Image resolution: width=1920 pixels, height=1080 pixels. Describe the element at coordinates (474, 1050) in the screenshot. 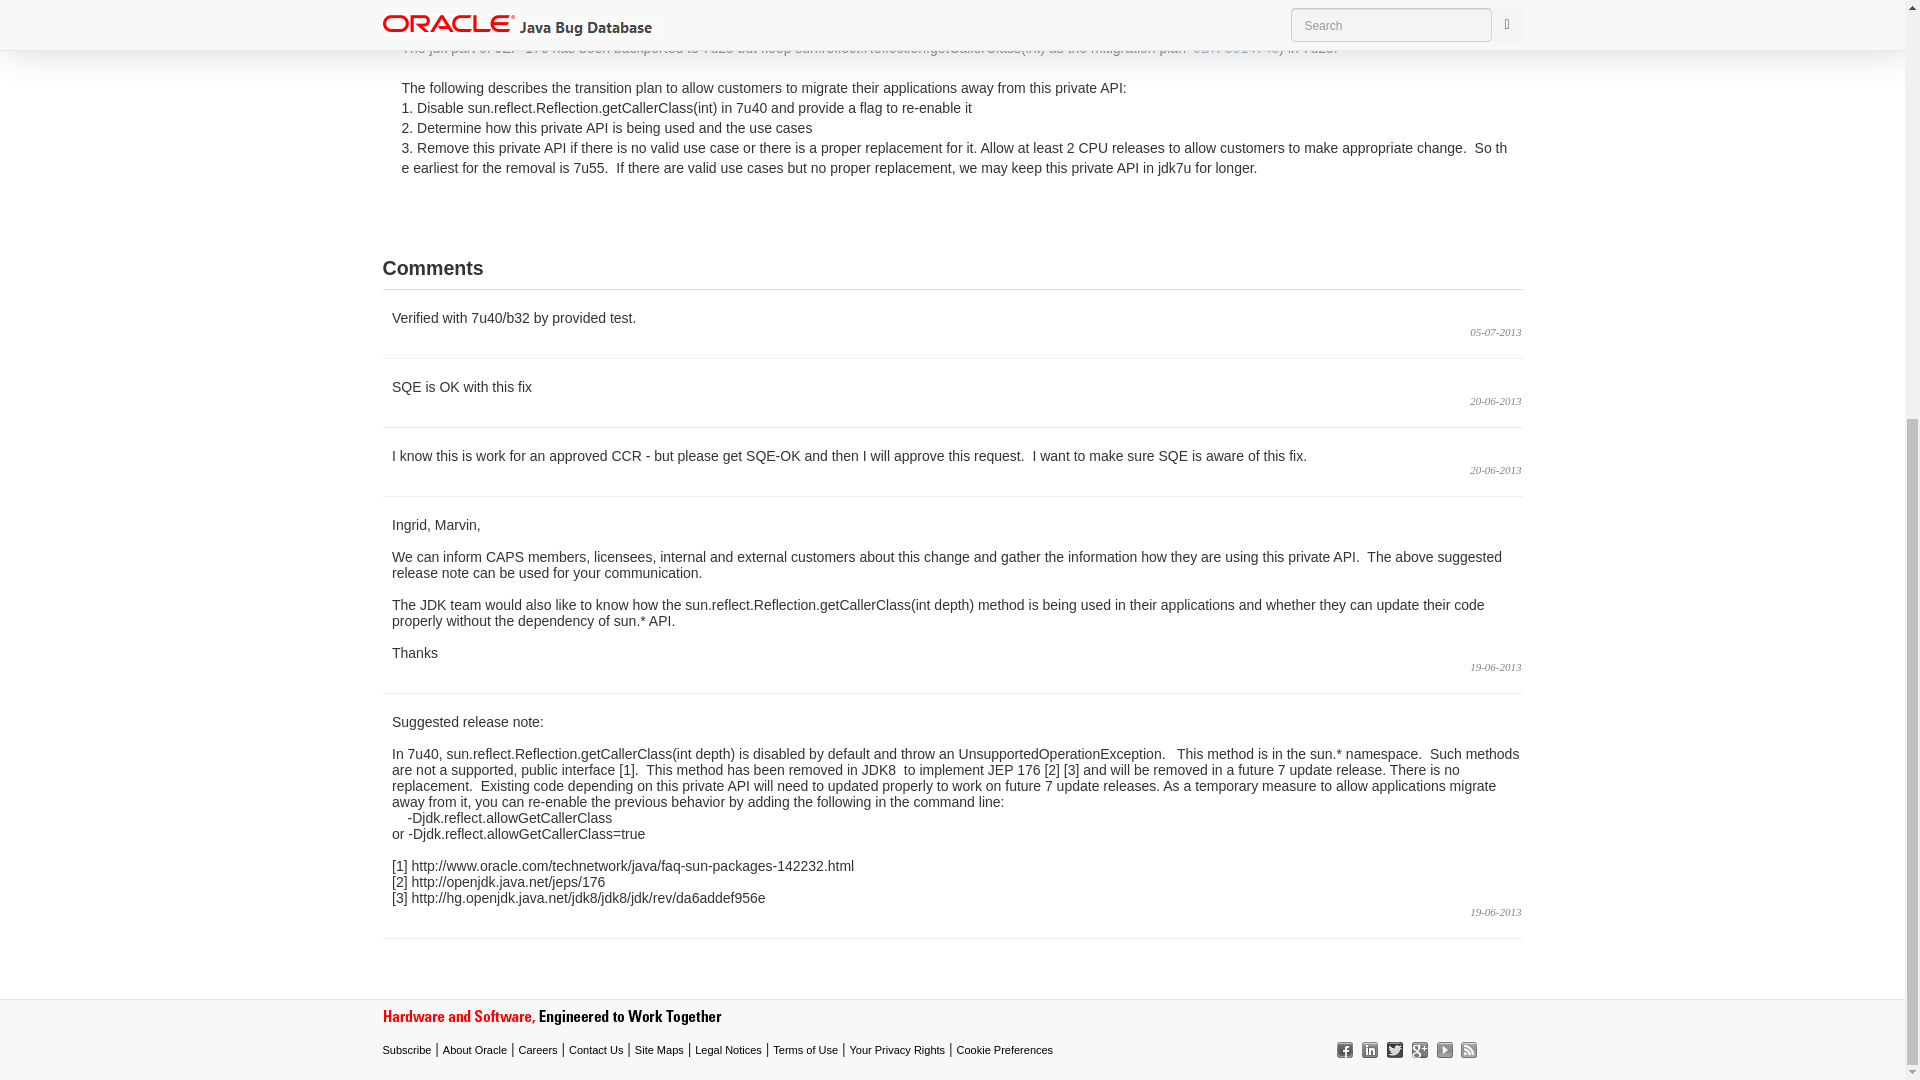

I see `About Oracle` at that location.